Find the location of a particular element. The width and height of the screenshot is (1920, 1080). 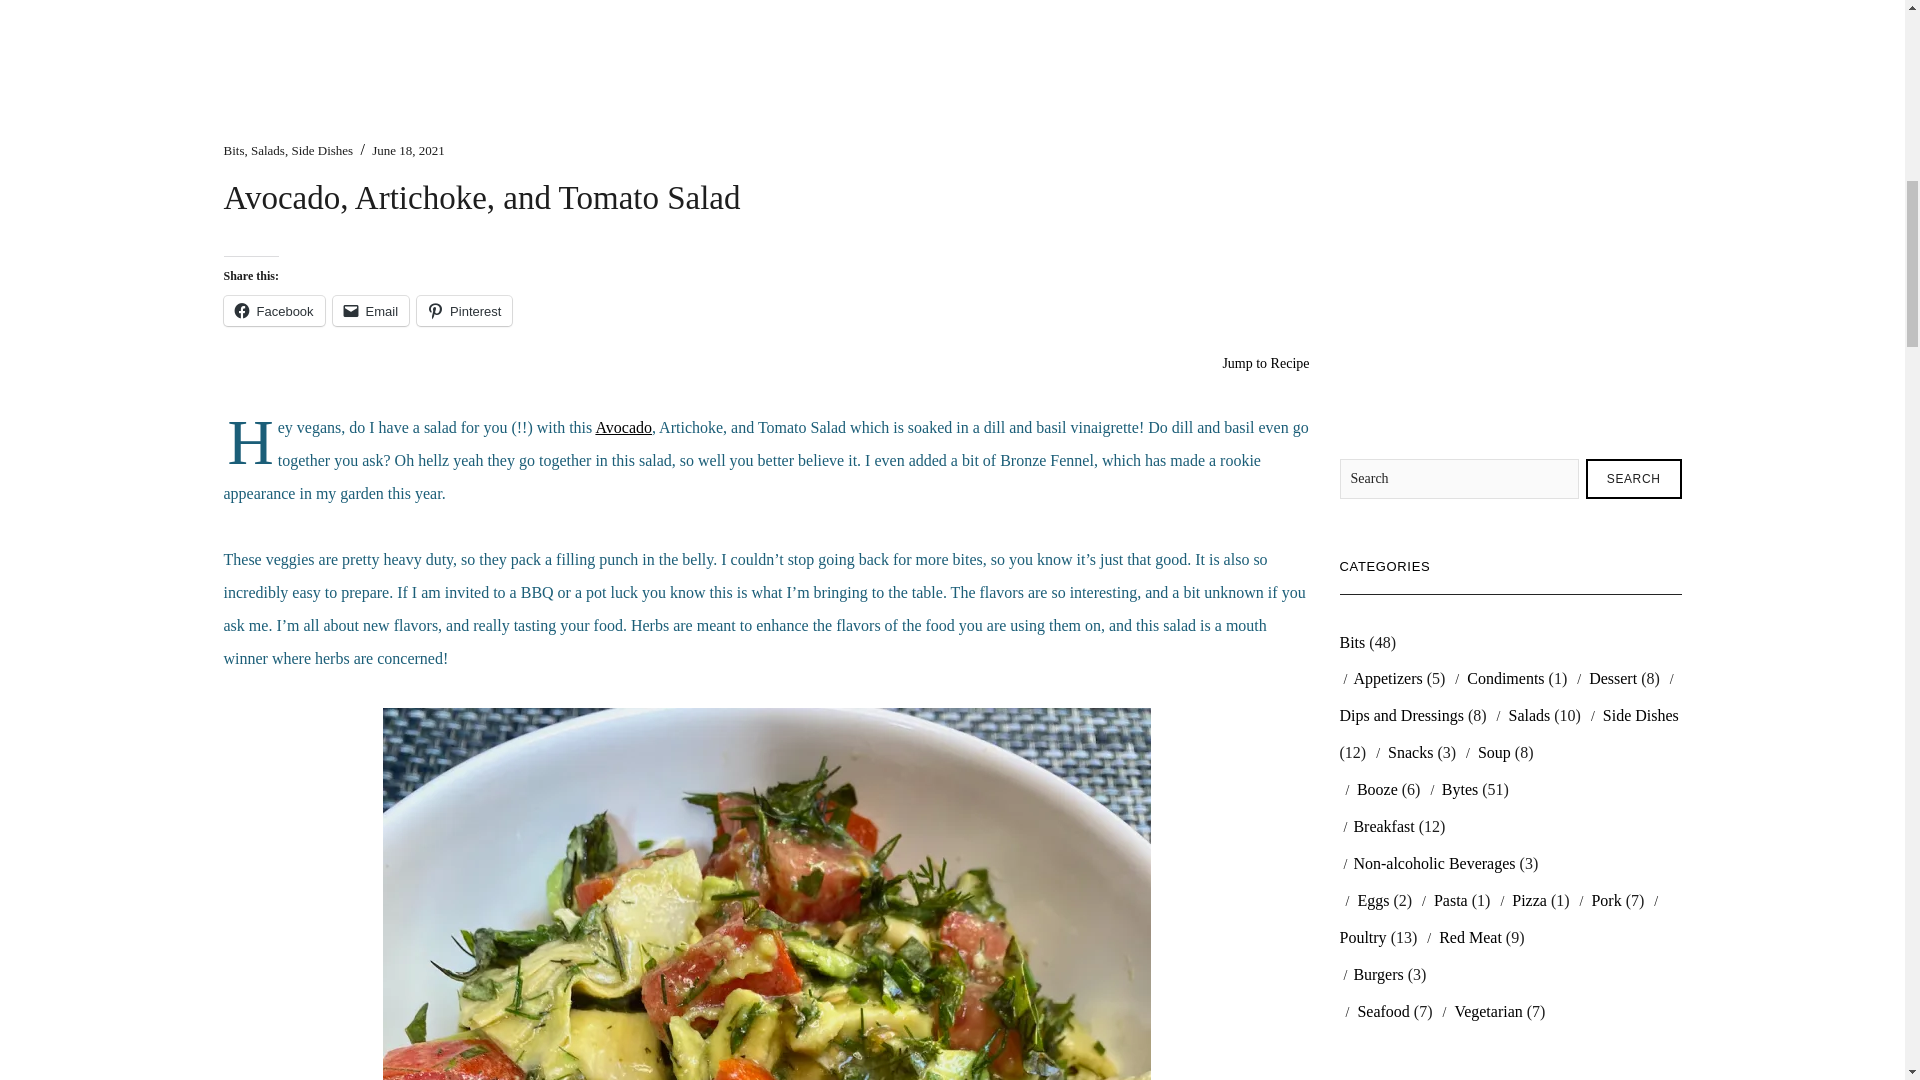

Jump to Recipe is located at coordinates (1265, 364).